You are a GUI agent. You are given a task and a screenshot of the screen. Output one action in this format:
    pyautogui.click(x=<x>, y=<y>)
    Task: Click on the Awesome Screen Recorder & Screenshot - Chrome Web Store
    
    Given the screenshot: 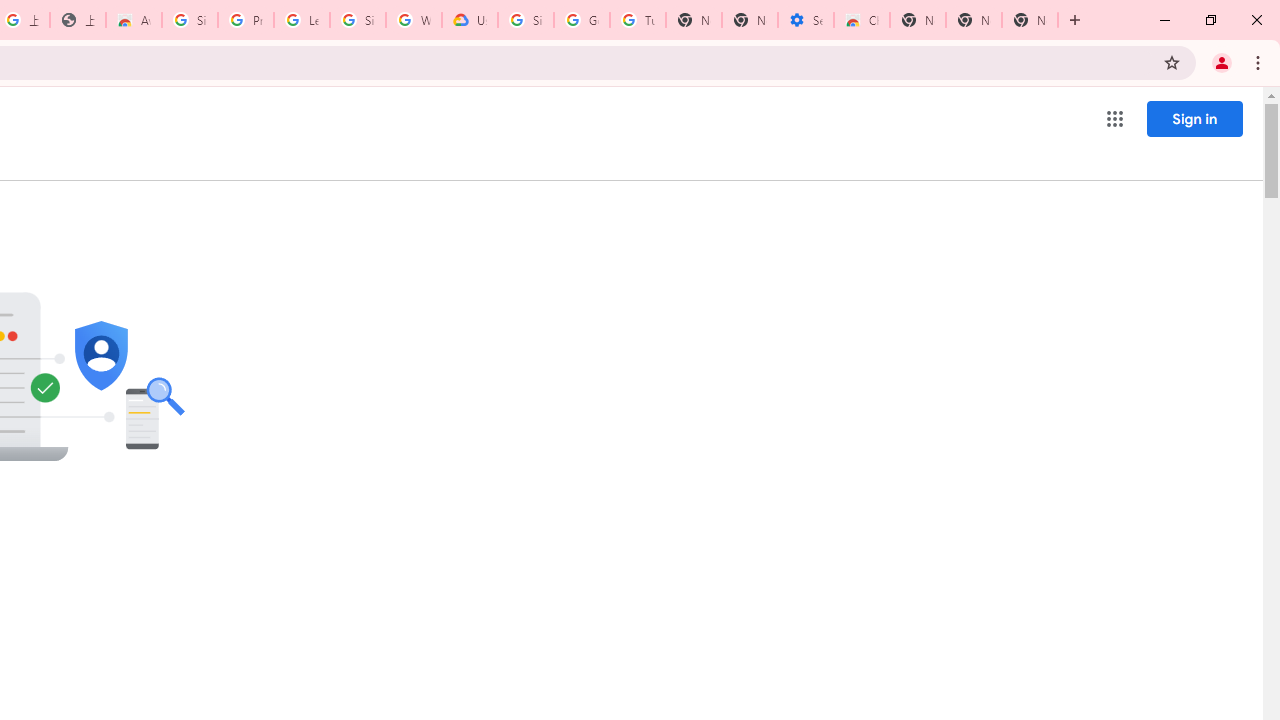 What is the action you would take?
    pyautogui.click(x=134, y=20)
    